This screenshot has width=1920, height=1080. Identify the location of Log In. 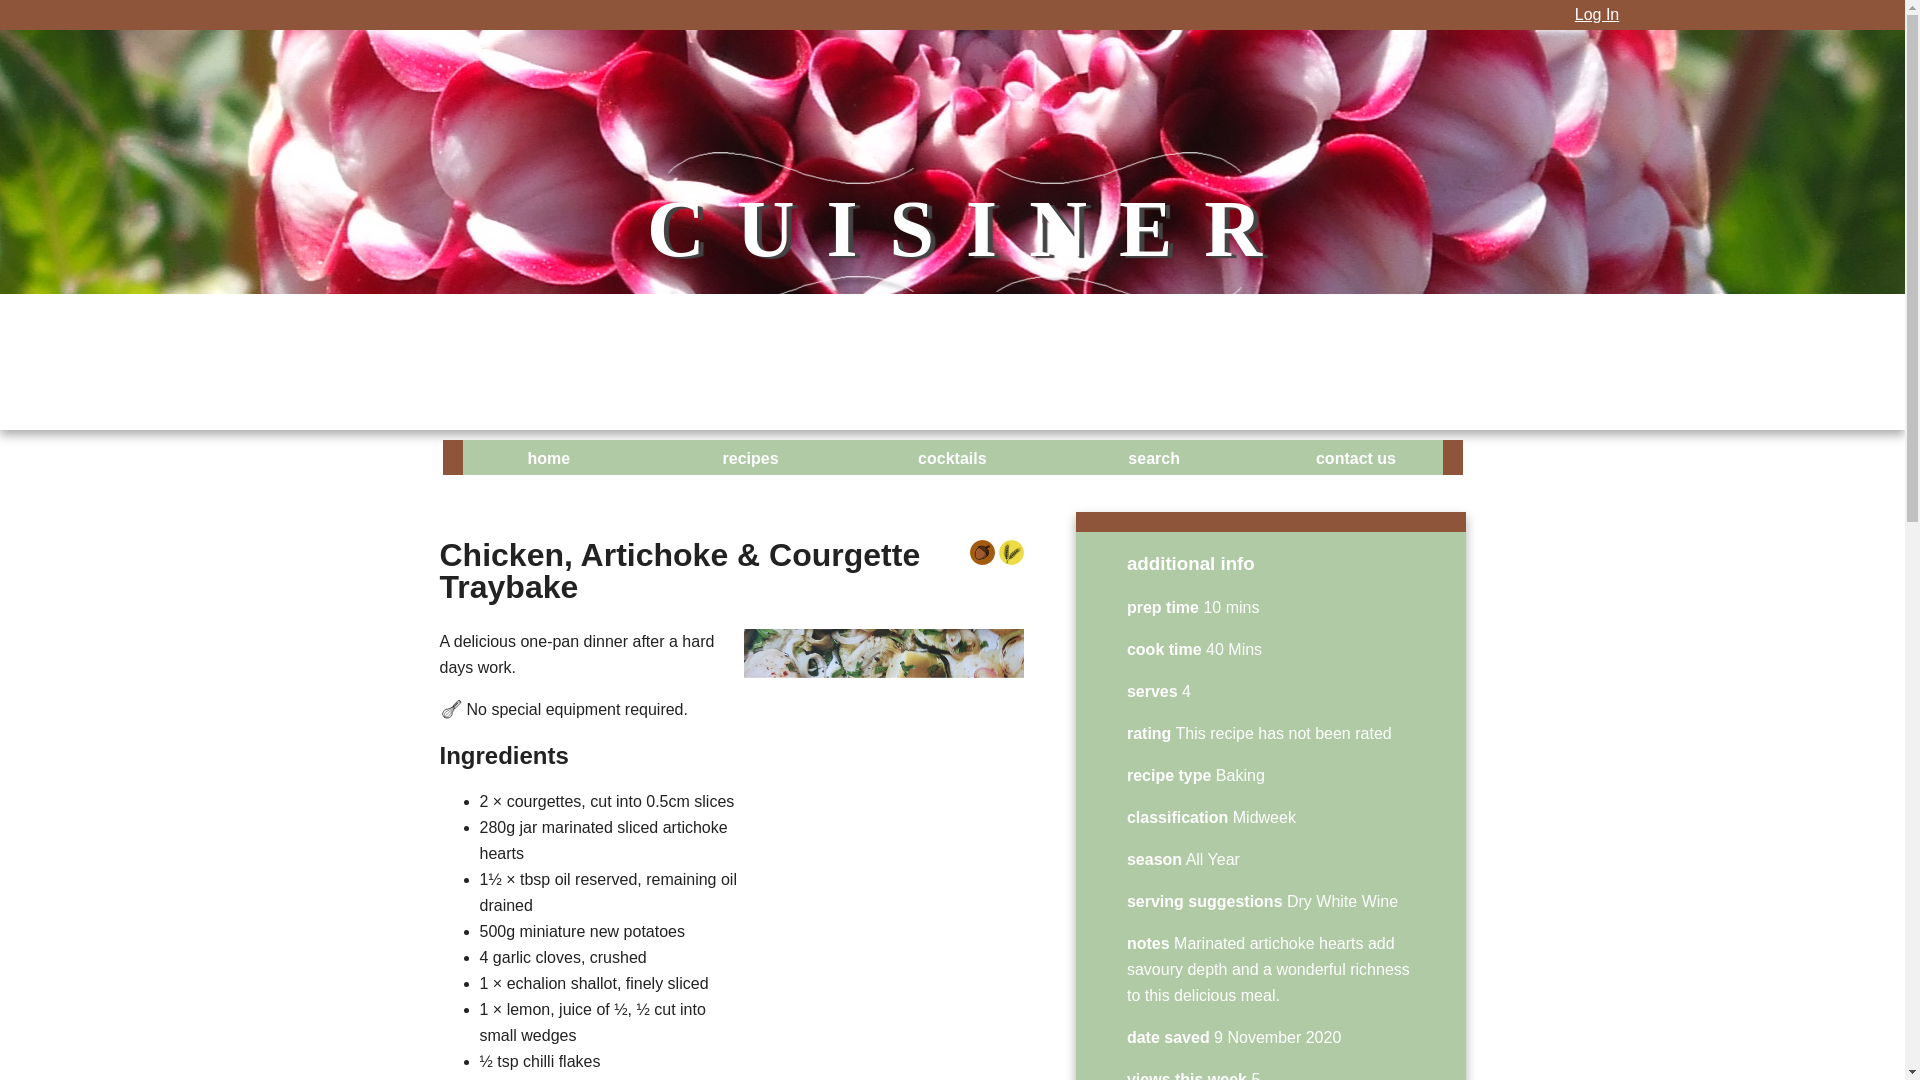
(1596, 14).